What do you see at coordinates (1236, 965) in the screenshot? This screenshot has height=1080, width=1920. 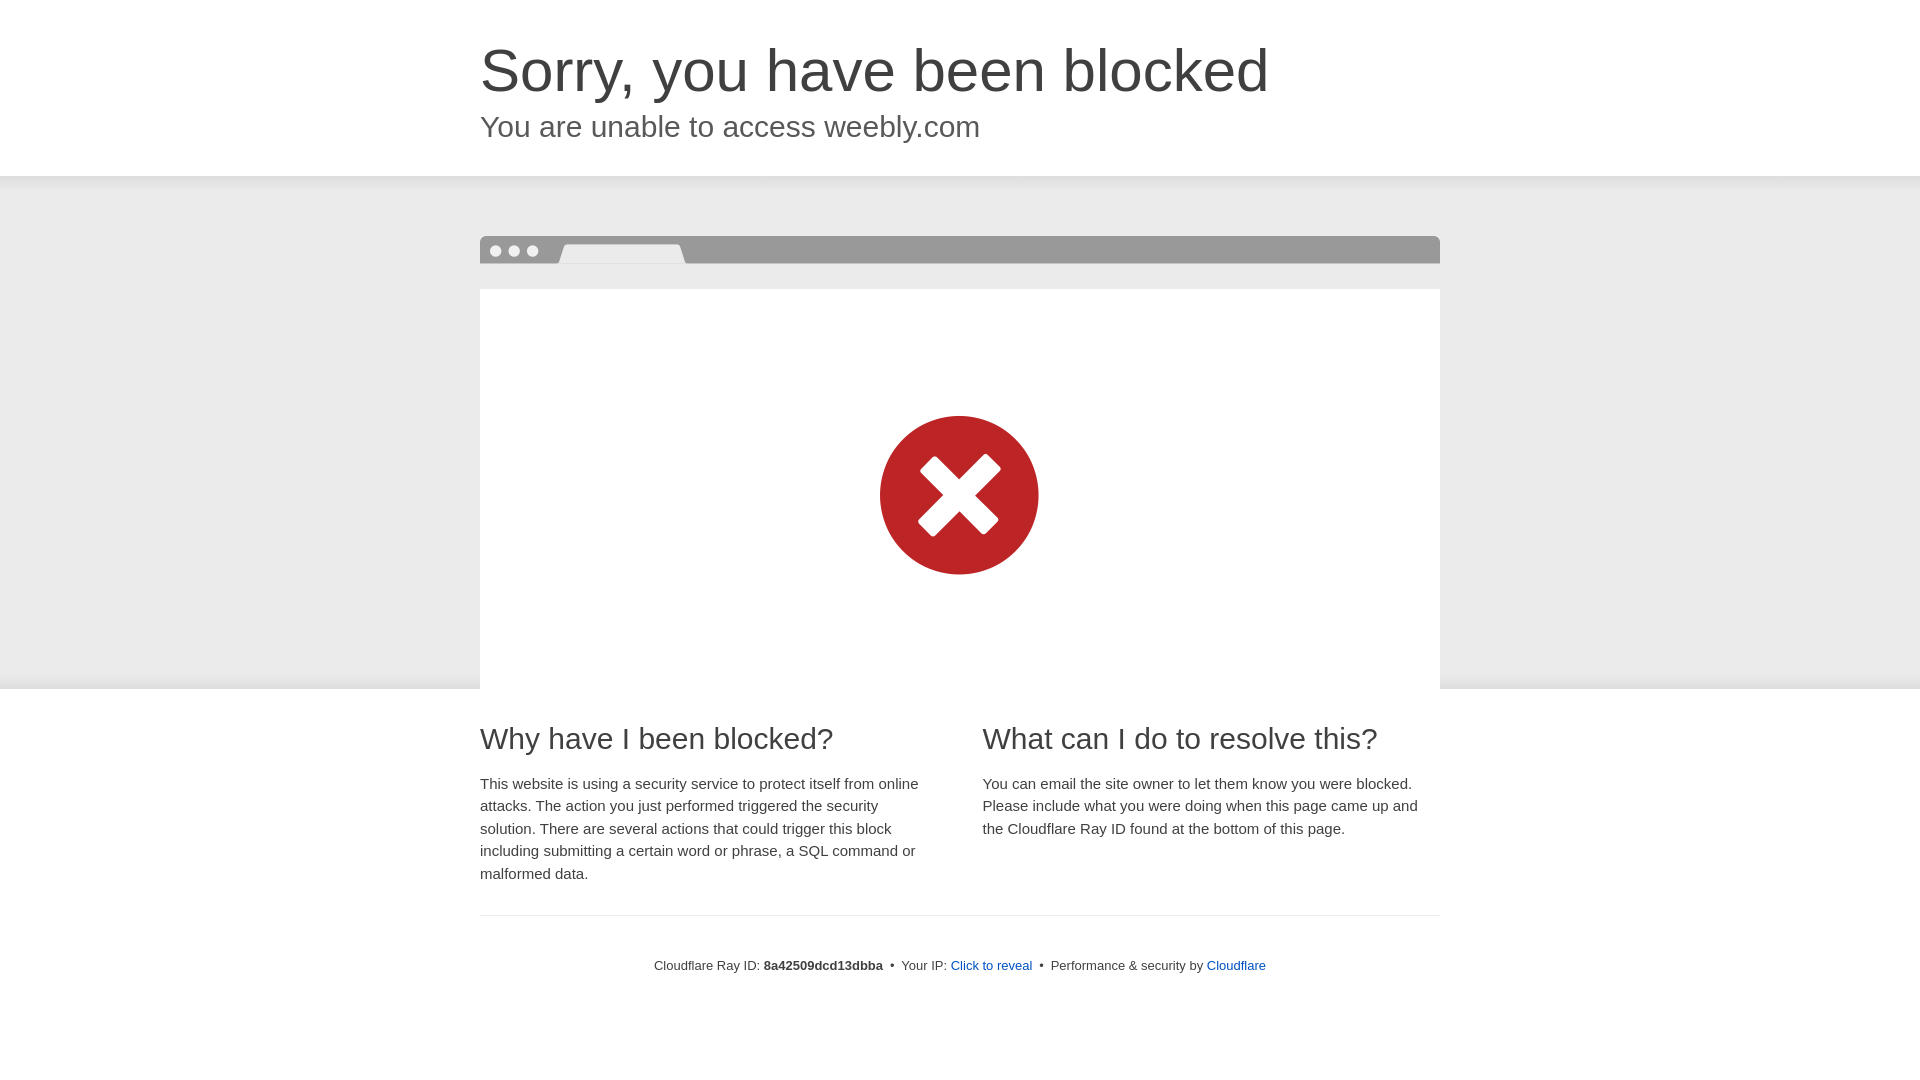 I see `Cloudflare` at bounding box center [1236, 965].